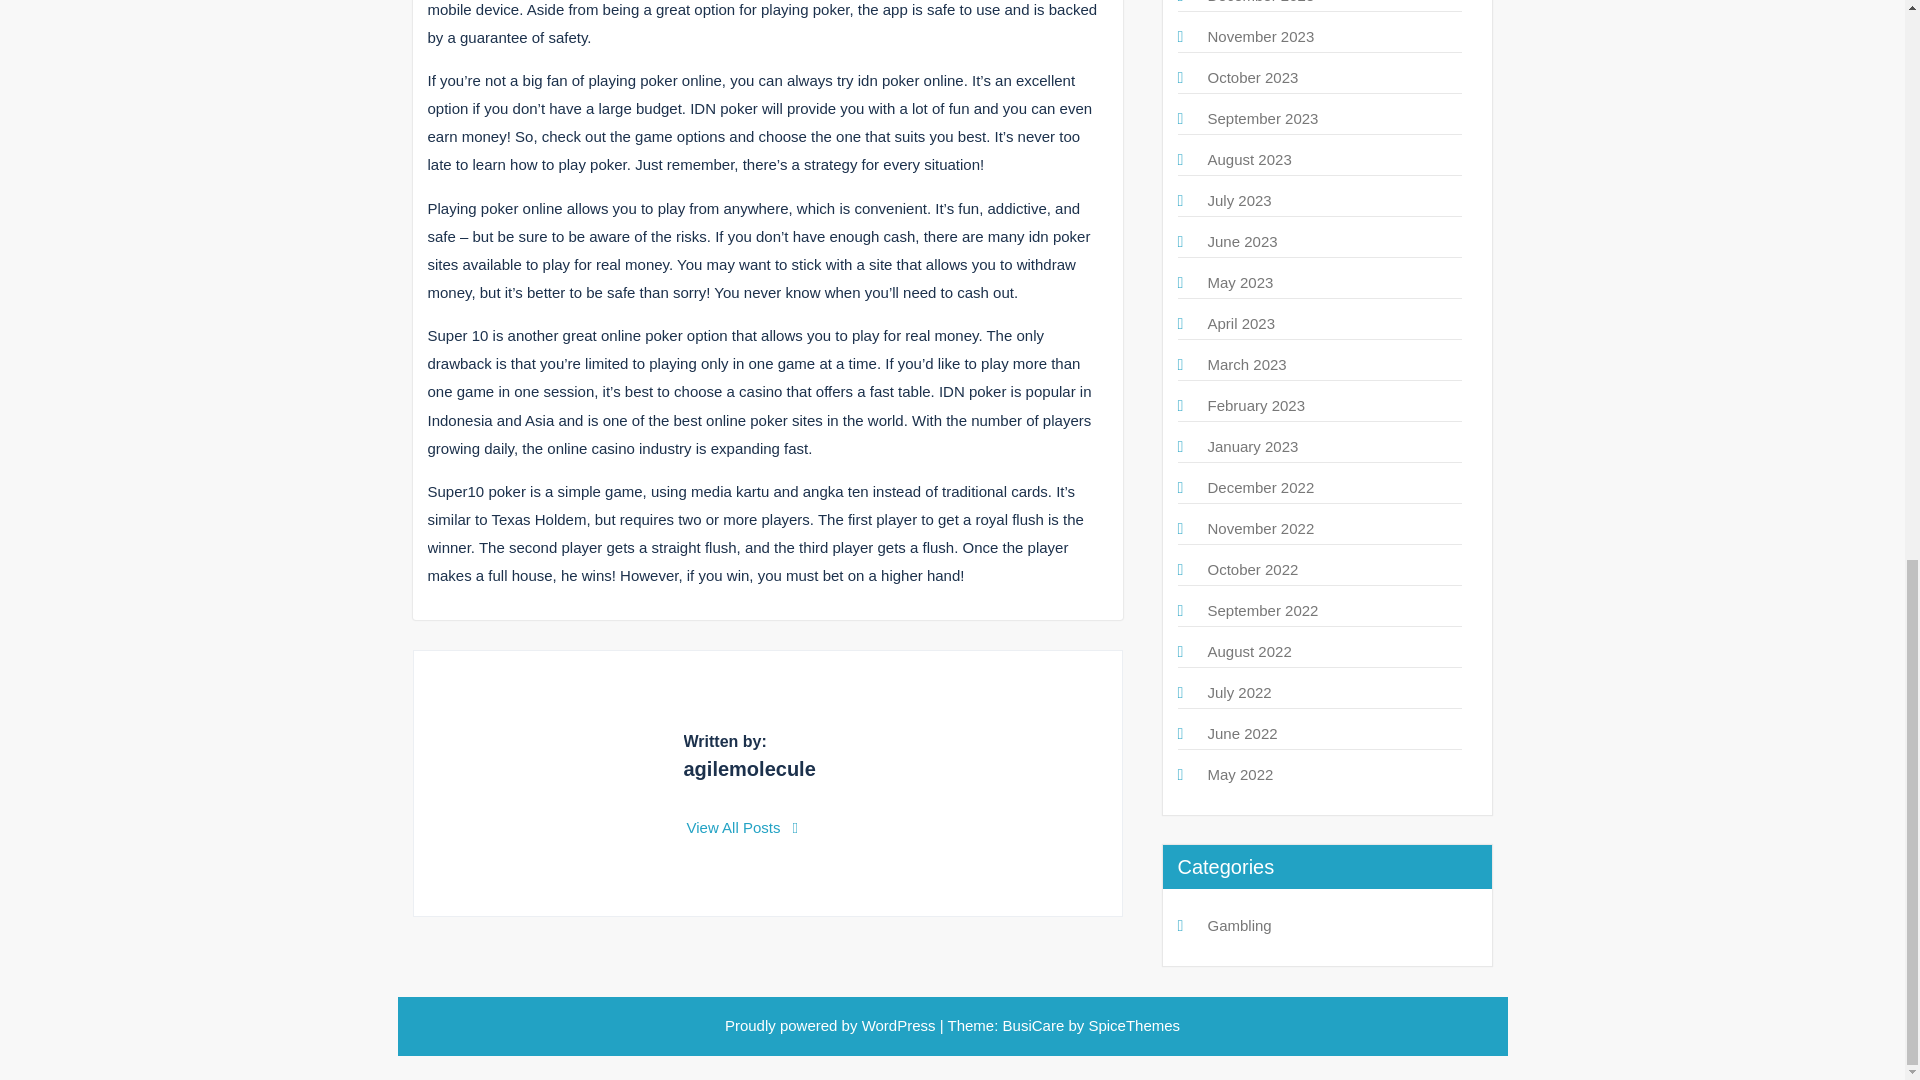  I want to click on October 2023, so click(1253, 78).